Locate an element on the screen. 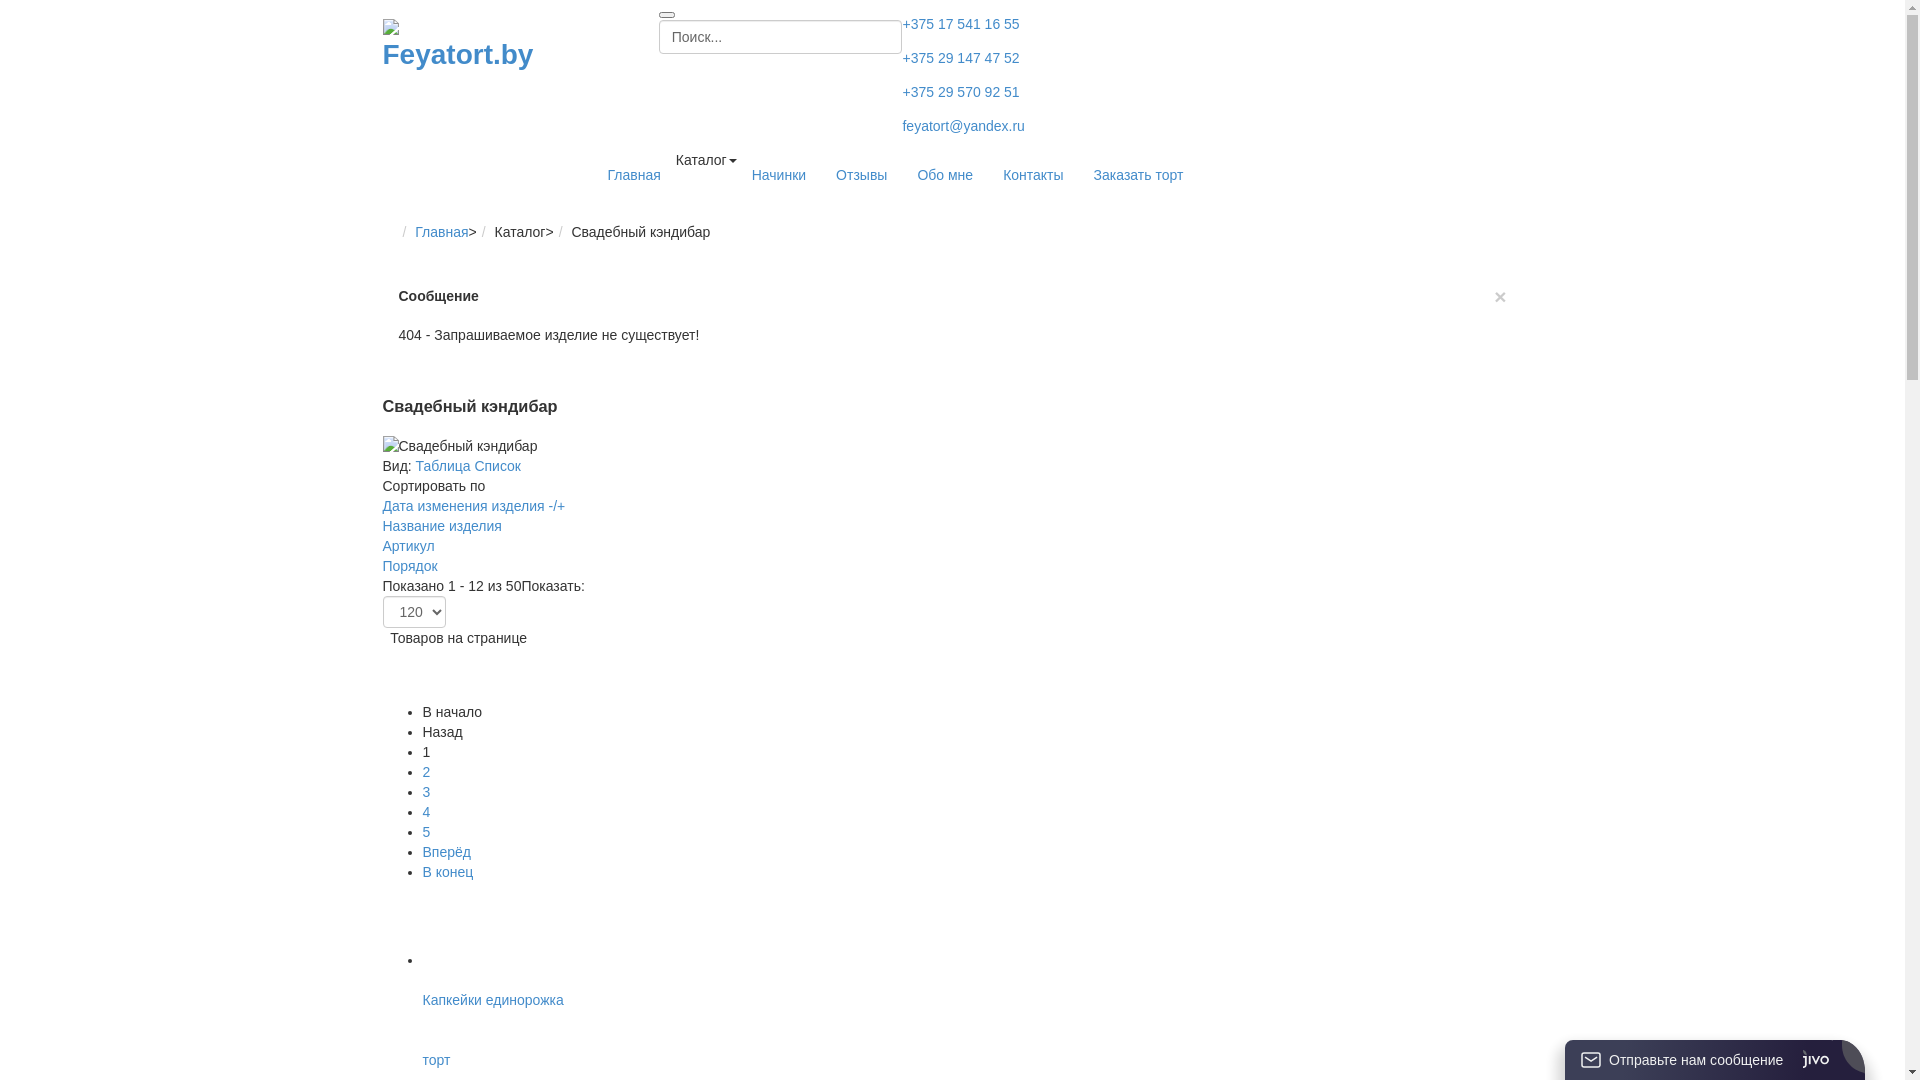 The image size is (1920, 1080). 3 is located at coordinates (426, 792).